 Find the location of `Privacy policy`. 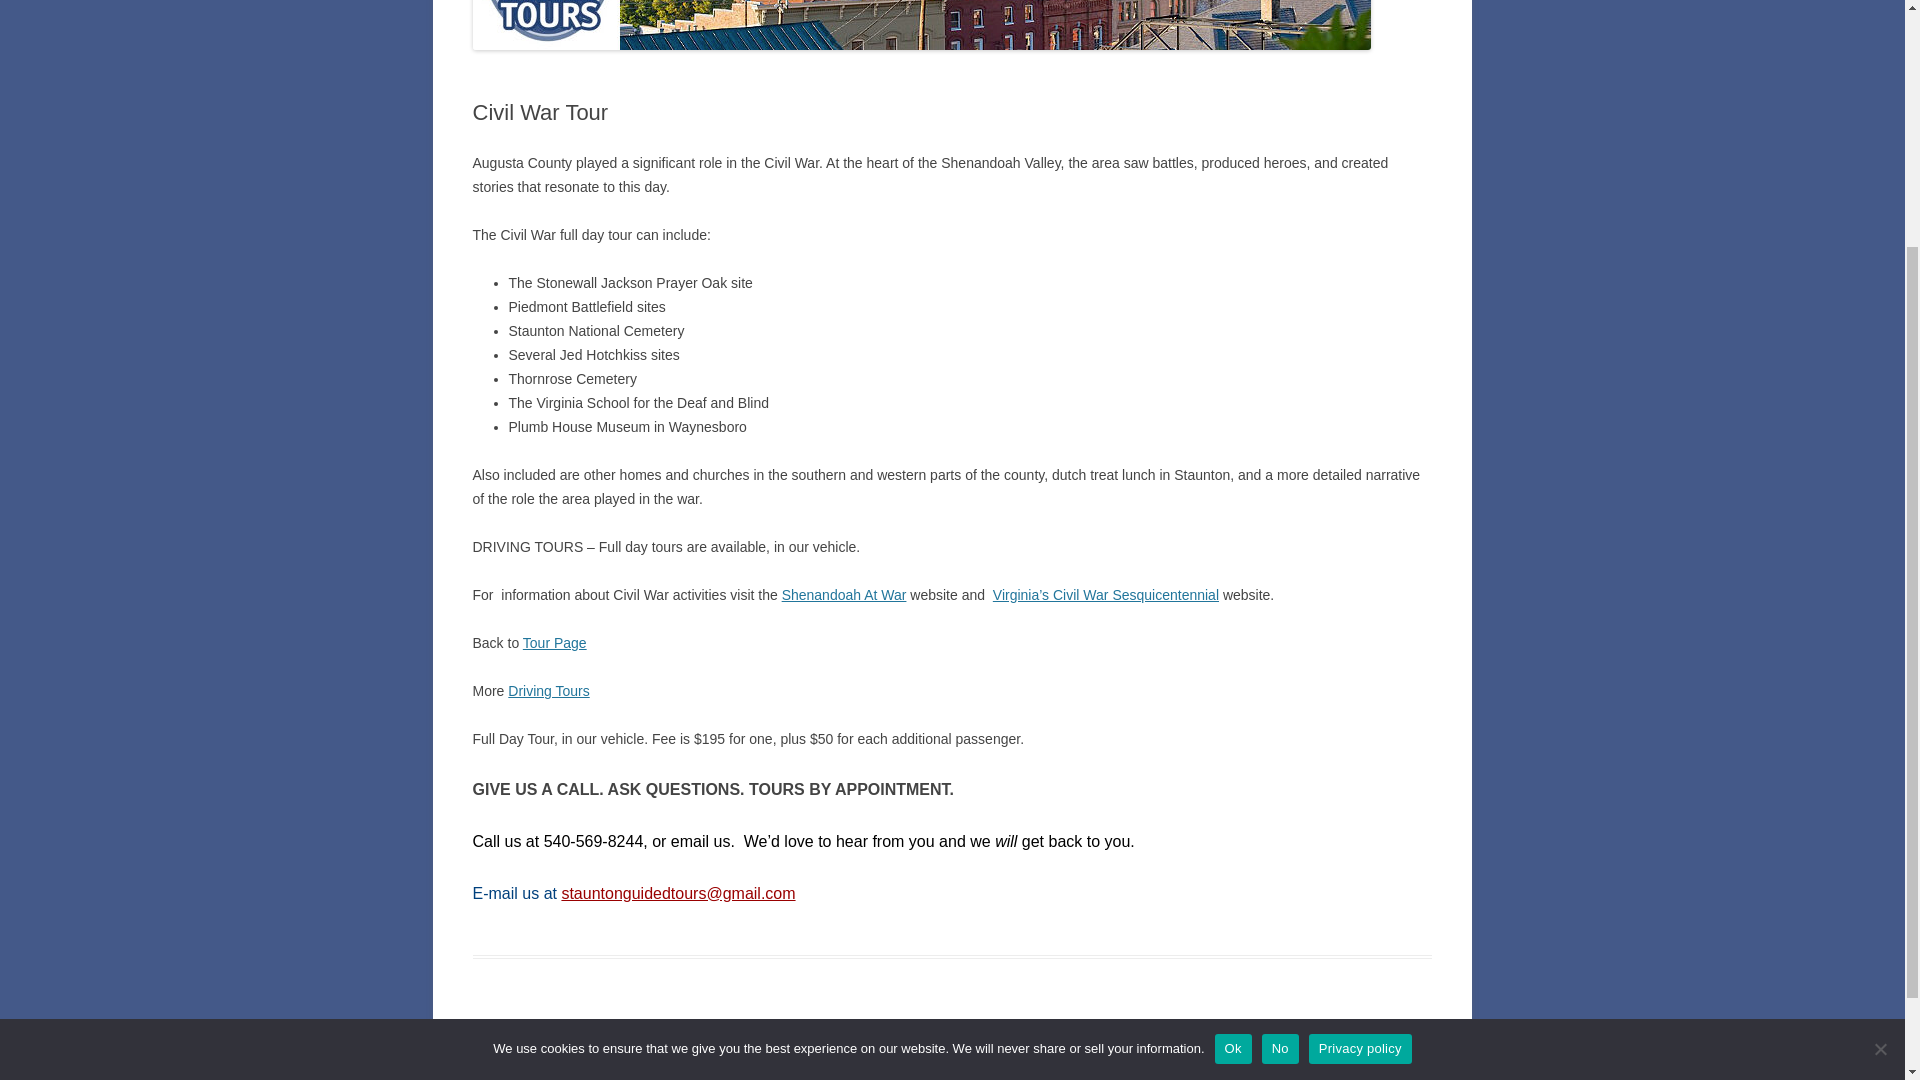

Privacy policy is located at coordinates (1360, 716).